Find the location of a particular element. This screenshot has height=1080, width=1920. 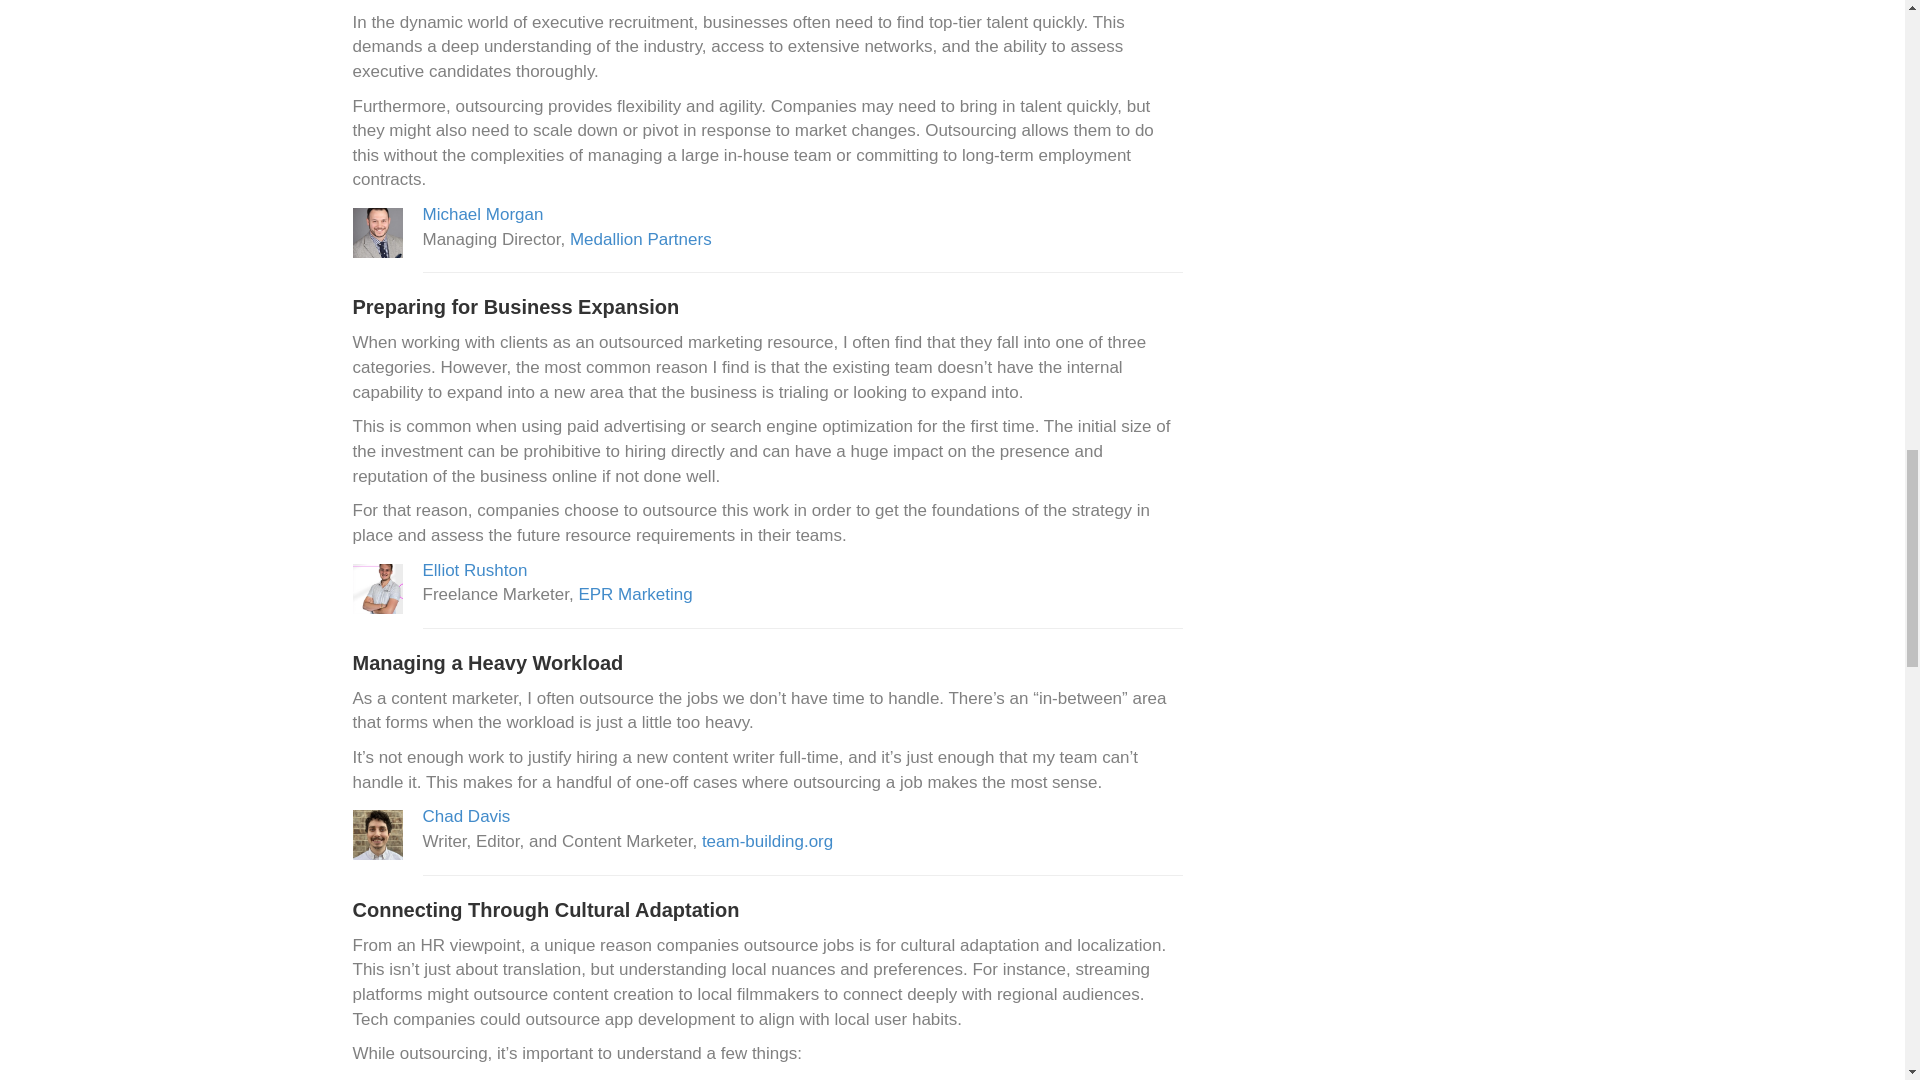

Michael Morgan is located at coordinates (482, 214).